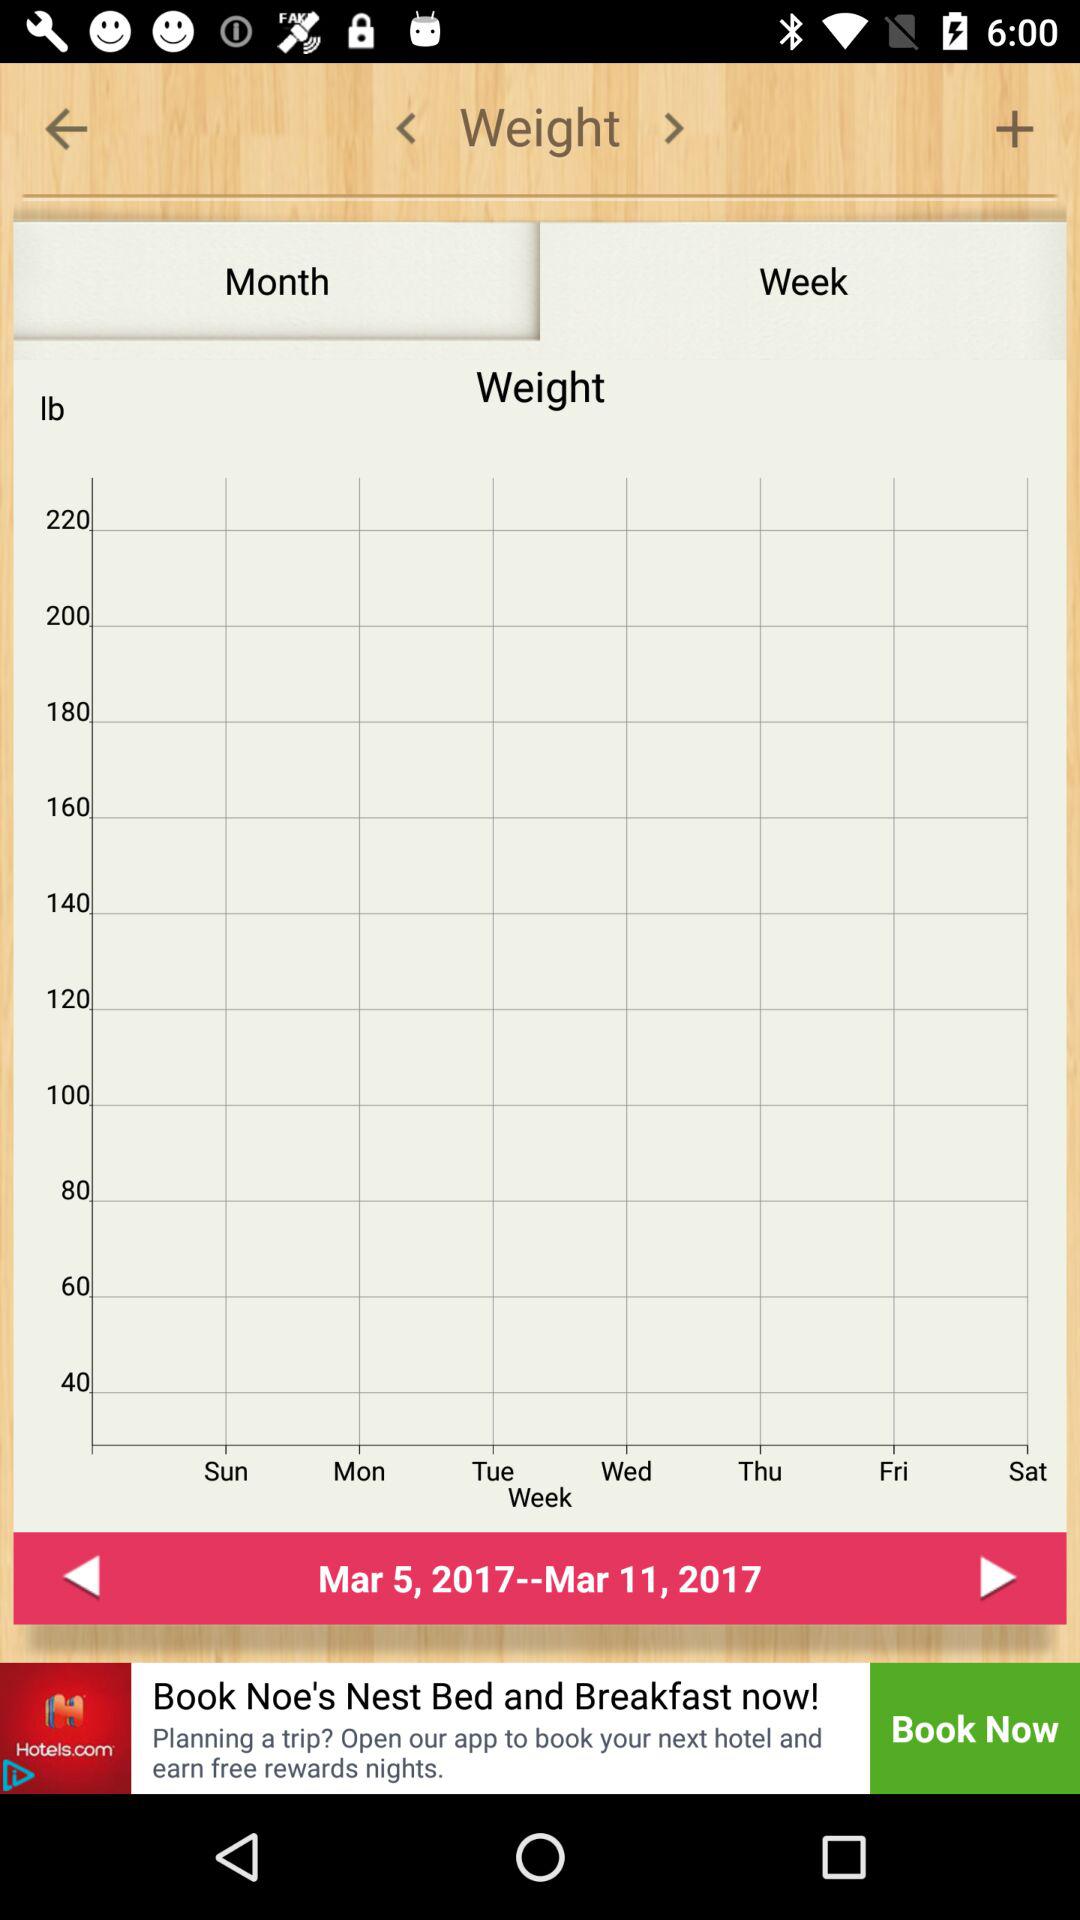 This screenshot has width=1080, height=1920. What do you see at coordinates (18, 1775) in the screenshot?
I see `go to the advertisement` at bounding box center [18, 1775].